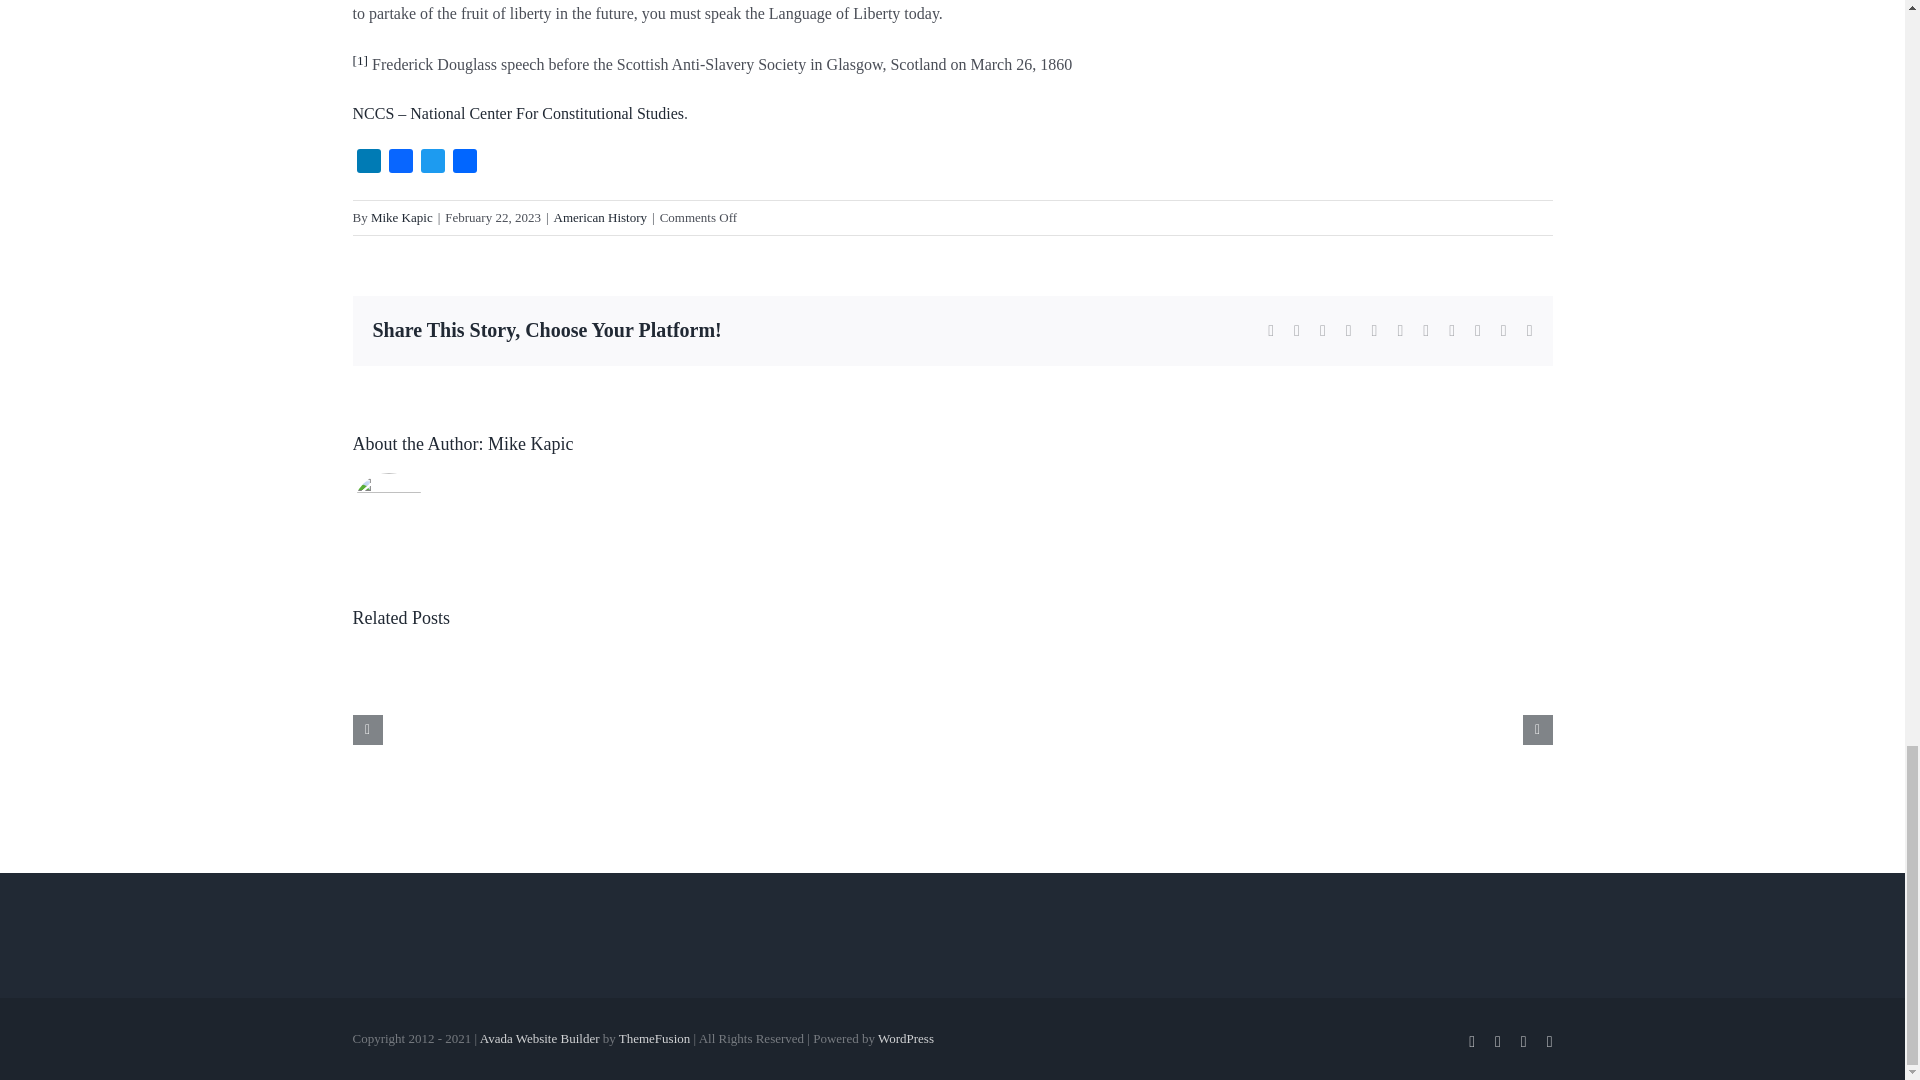 The height and width of the screenshot is (1080, 1920). What do you see at coordinates (402, 216) in the screenshot?
I see `Posts by Mike Kapic` at bounding box center [402, 216].